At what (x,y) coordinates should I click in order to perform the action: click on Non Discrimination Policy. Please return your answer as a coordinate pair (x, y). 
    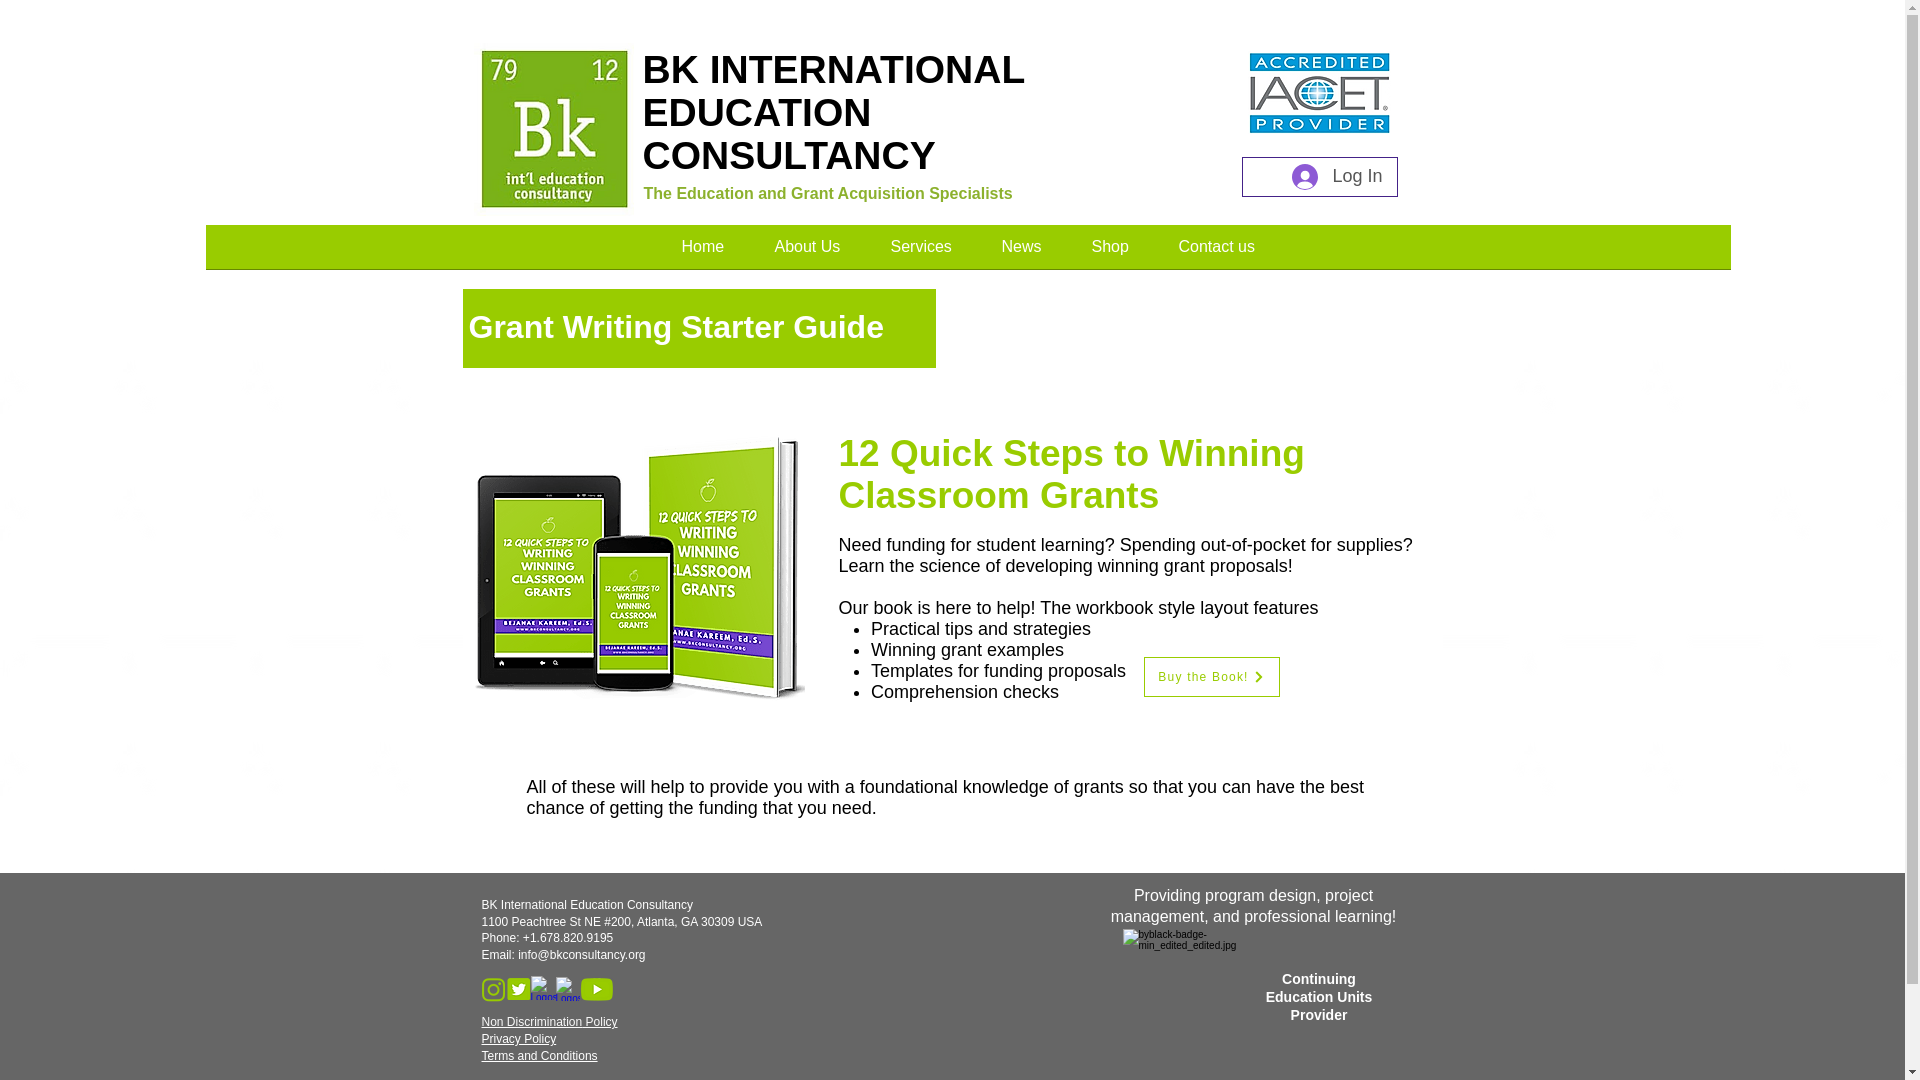
    Looking at the image, I should click on (550, 1022).